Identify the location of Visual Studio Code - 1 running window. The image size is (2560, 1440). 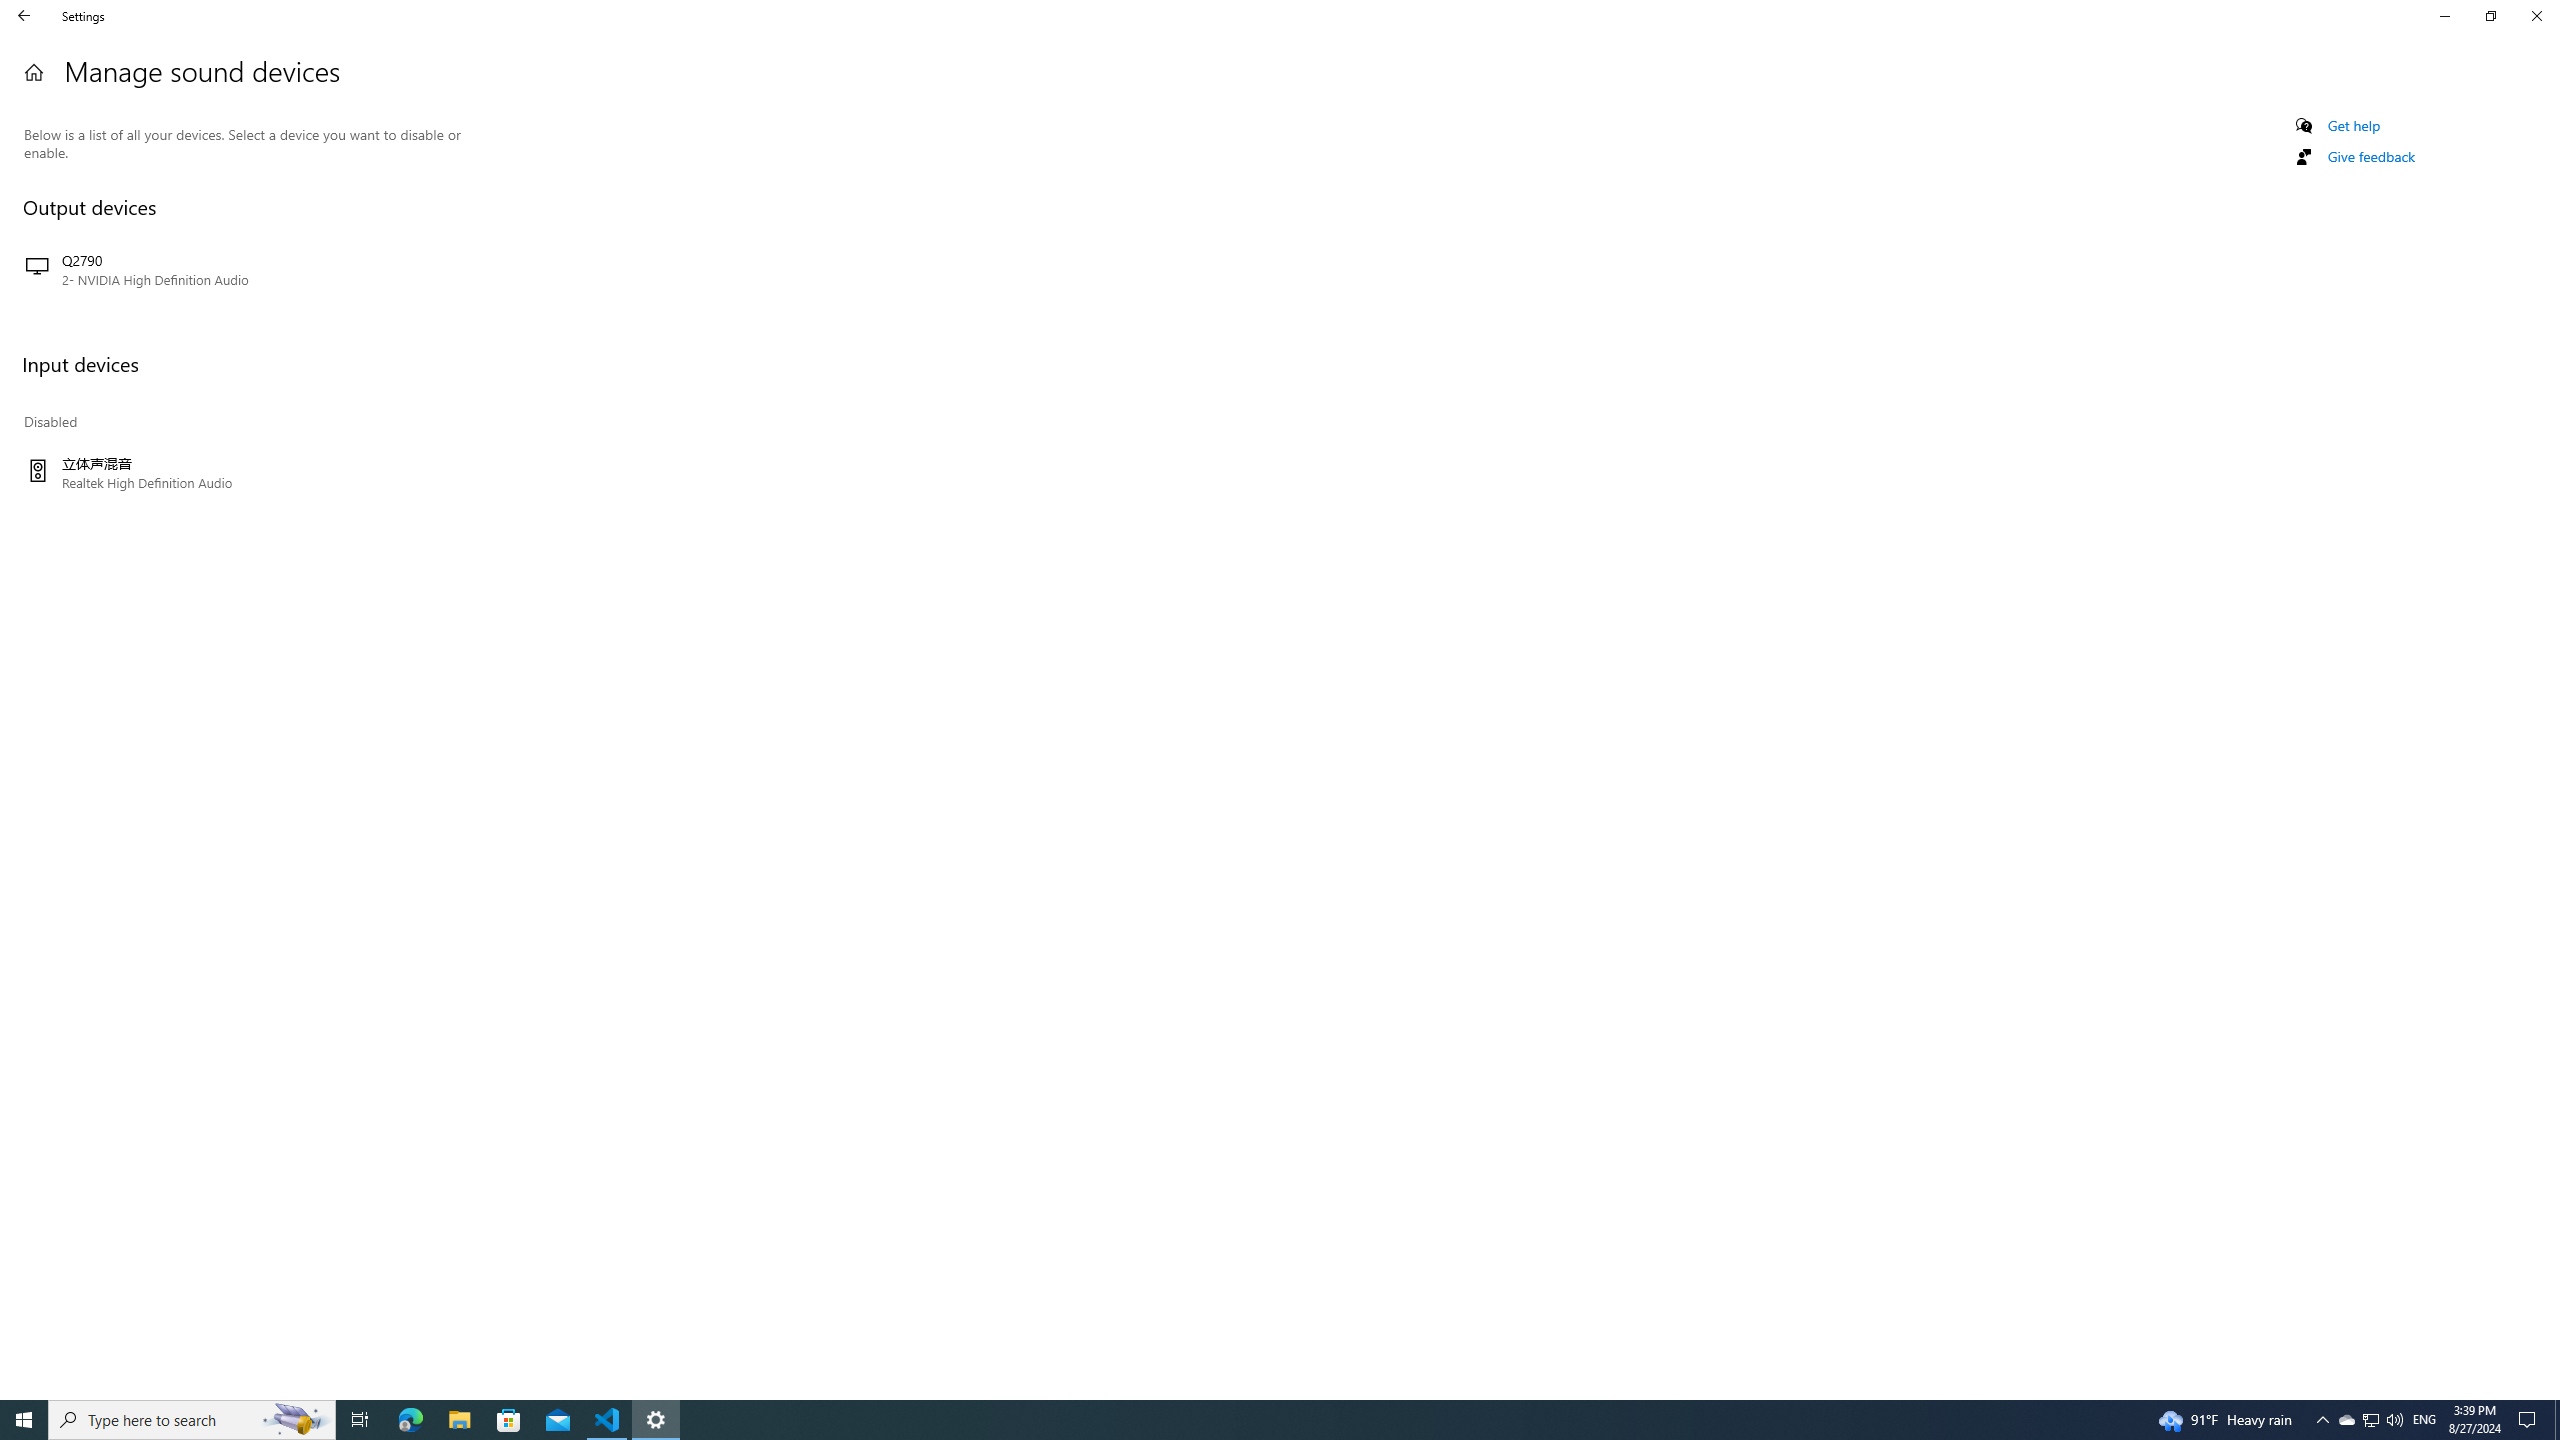
(2370, 1420).